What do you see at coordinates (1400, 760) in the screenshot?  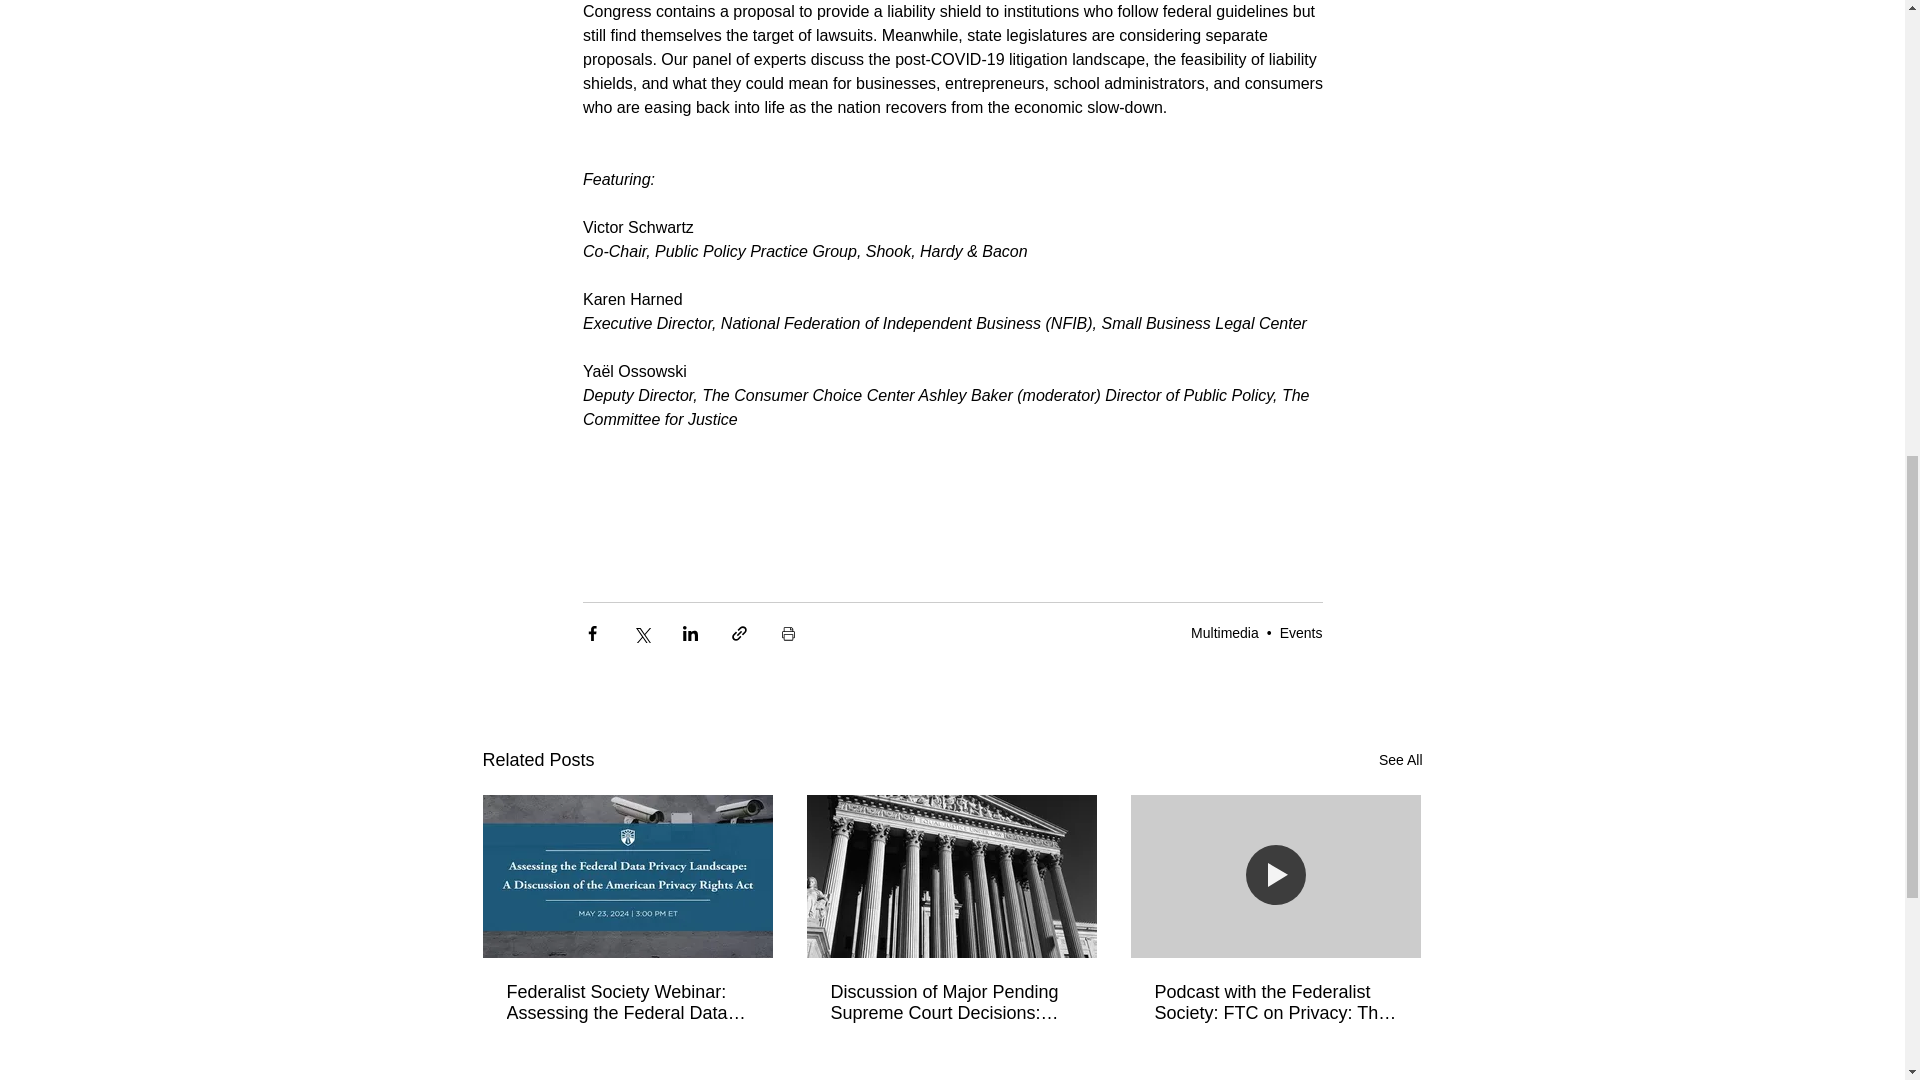 I see `See All` at bounding box center [1400, 760].